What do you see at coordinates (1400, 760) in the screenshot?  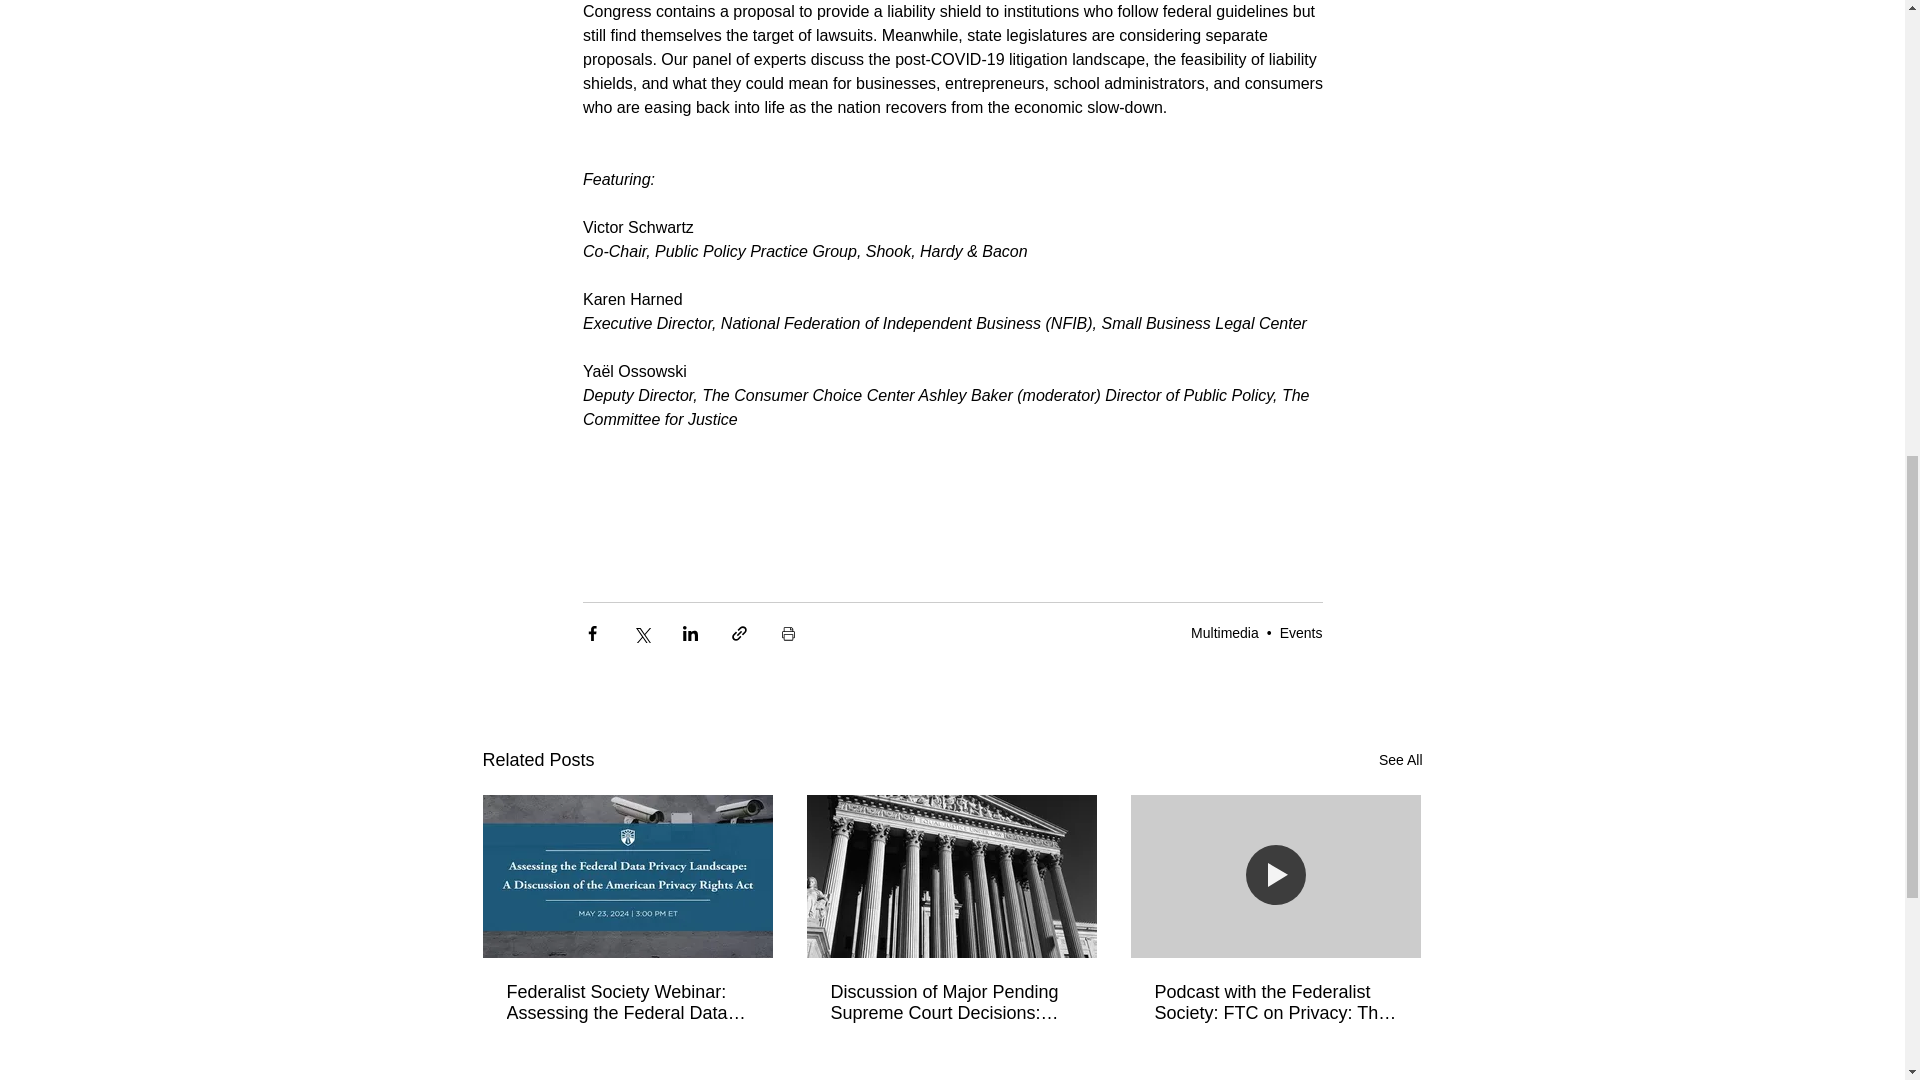 I see `See All` at bounding box center [1400, 760].